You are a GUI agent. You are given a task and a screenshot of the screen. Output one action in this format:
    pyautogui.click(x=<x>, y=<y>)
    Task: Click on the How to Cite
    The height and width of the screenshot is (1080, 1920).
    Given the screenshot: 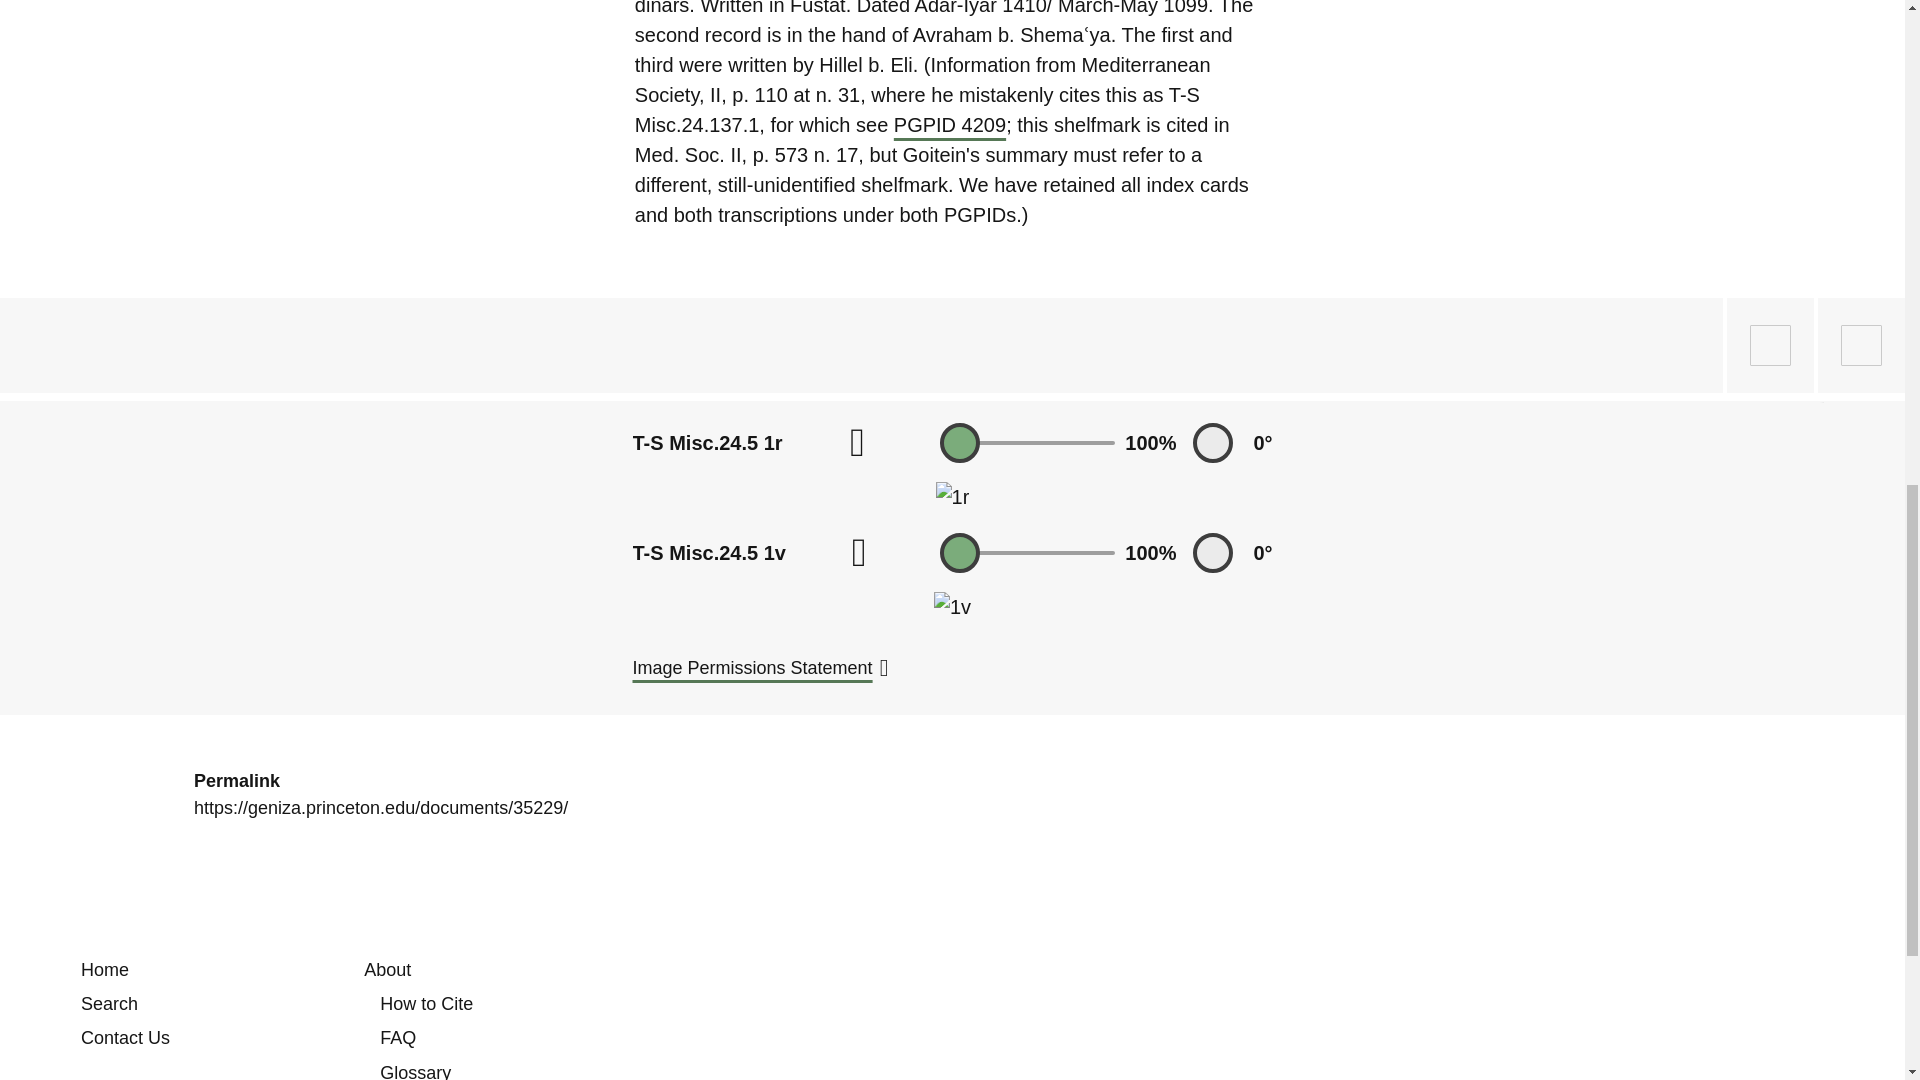 What is the action you would take?
    pyautogui.click(x=426, y=1004)
    